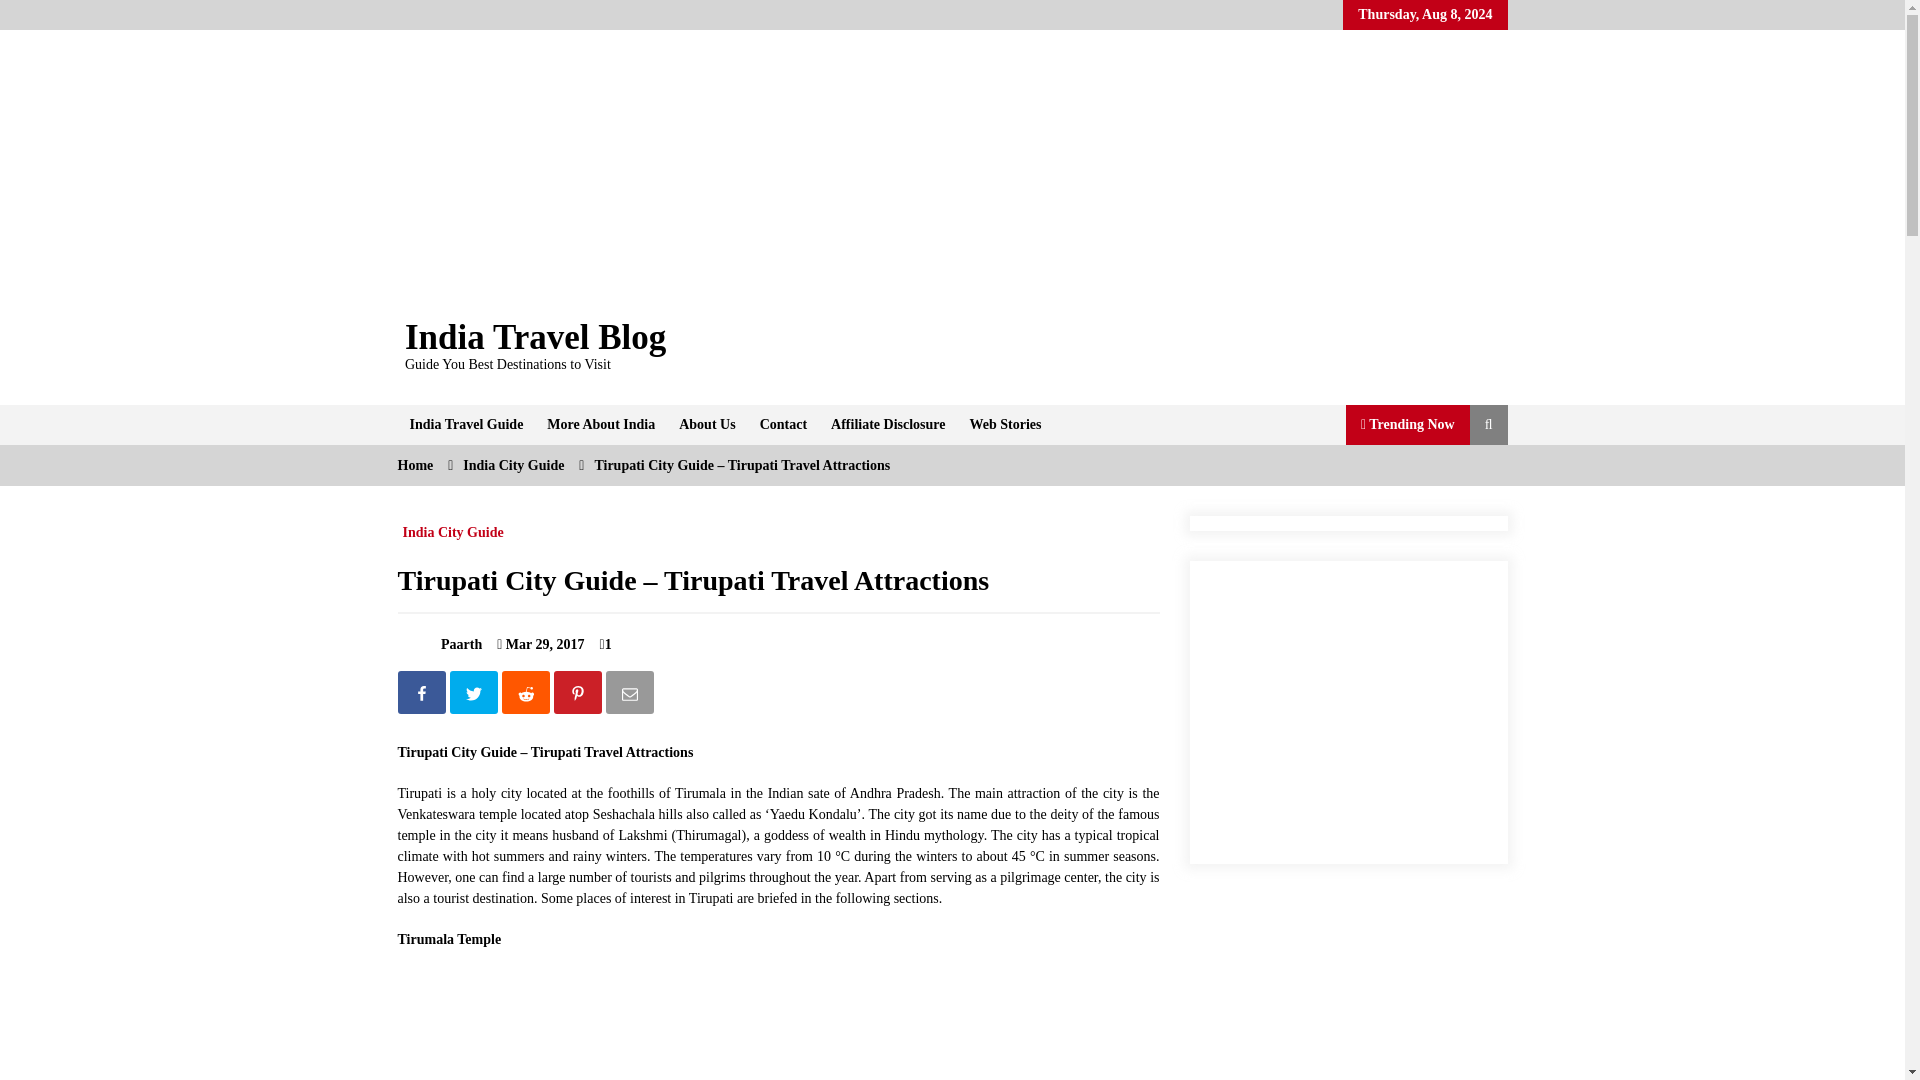  What do you see at coordinates (580, 696) in the screenshot?
I see `Pin` at bounding box center [580, 696].